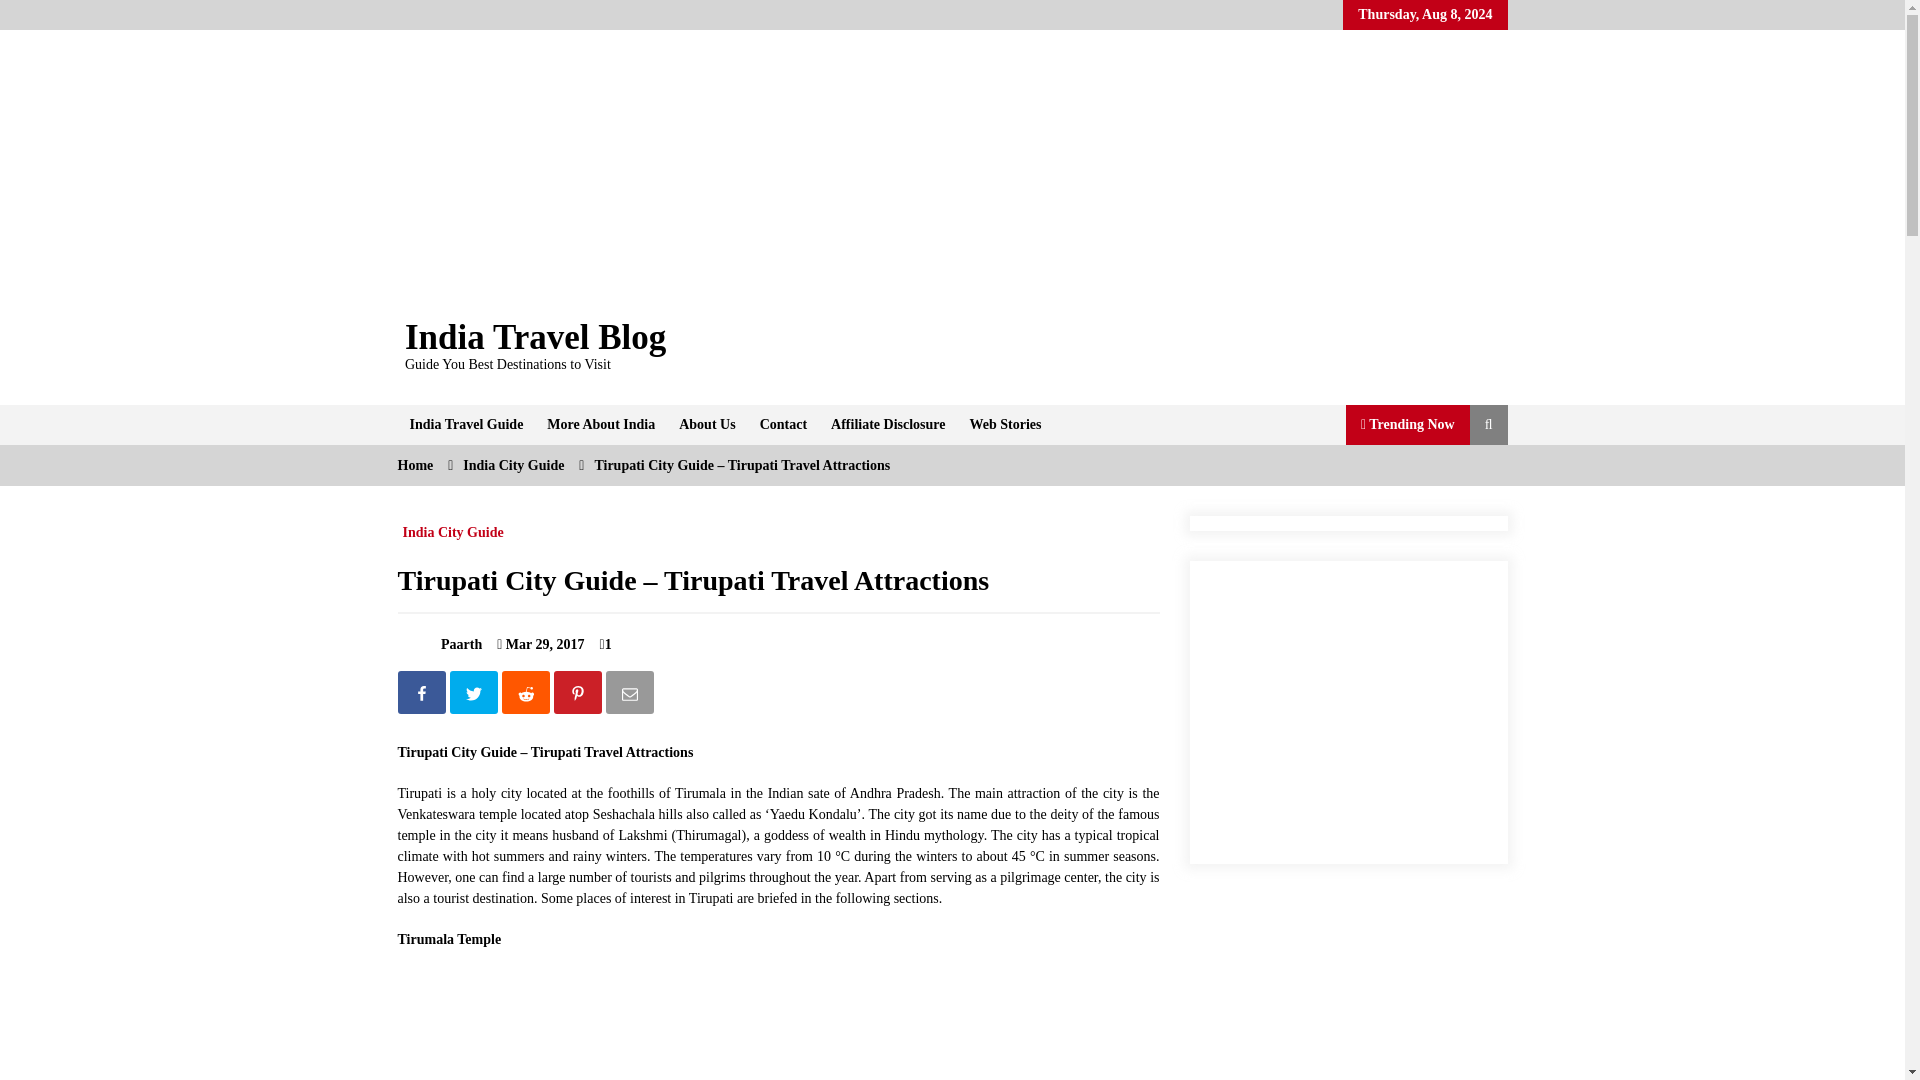  What do you see at coordinates (580, 696) in the screenshot?
I see `Pin` at bounding box center [580, 696].